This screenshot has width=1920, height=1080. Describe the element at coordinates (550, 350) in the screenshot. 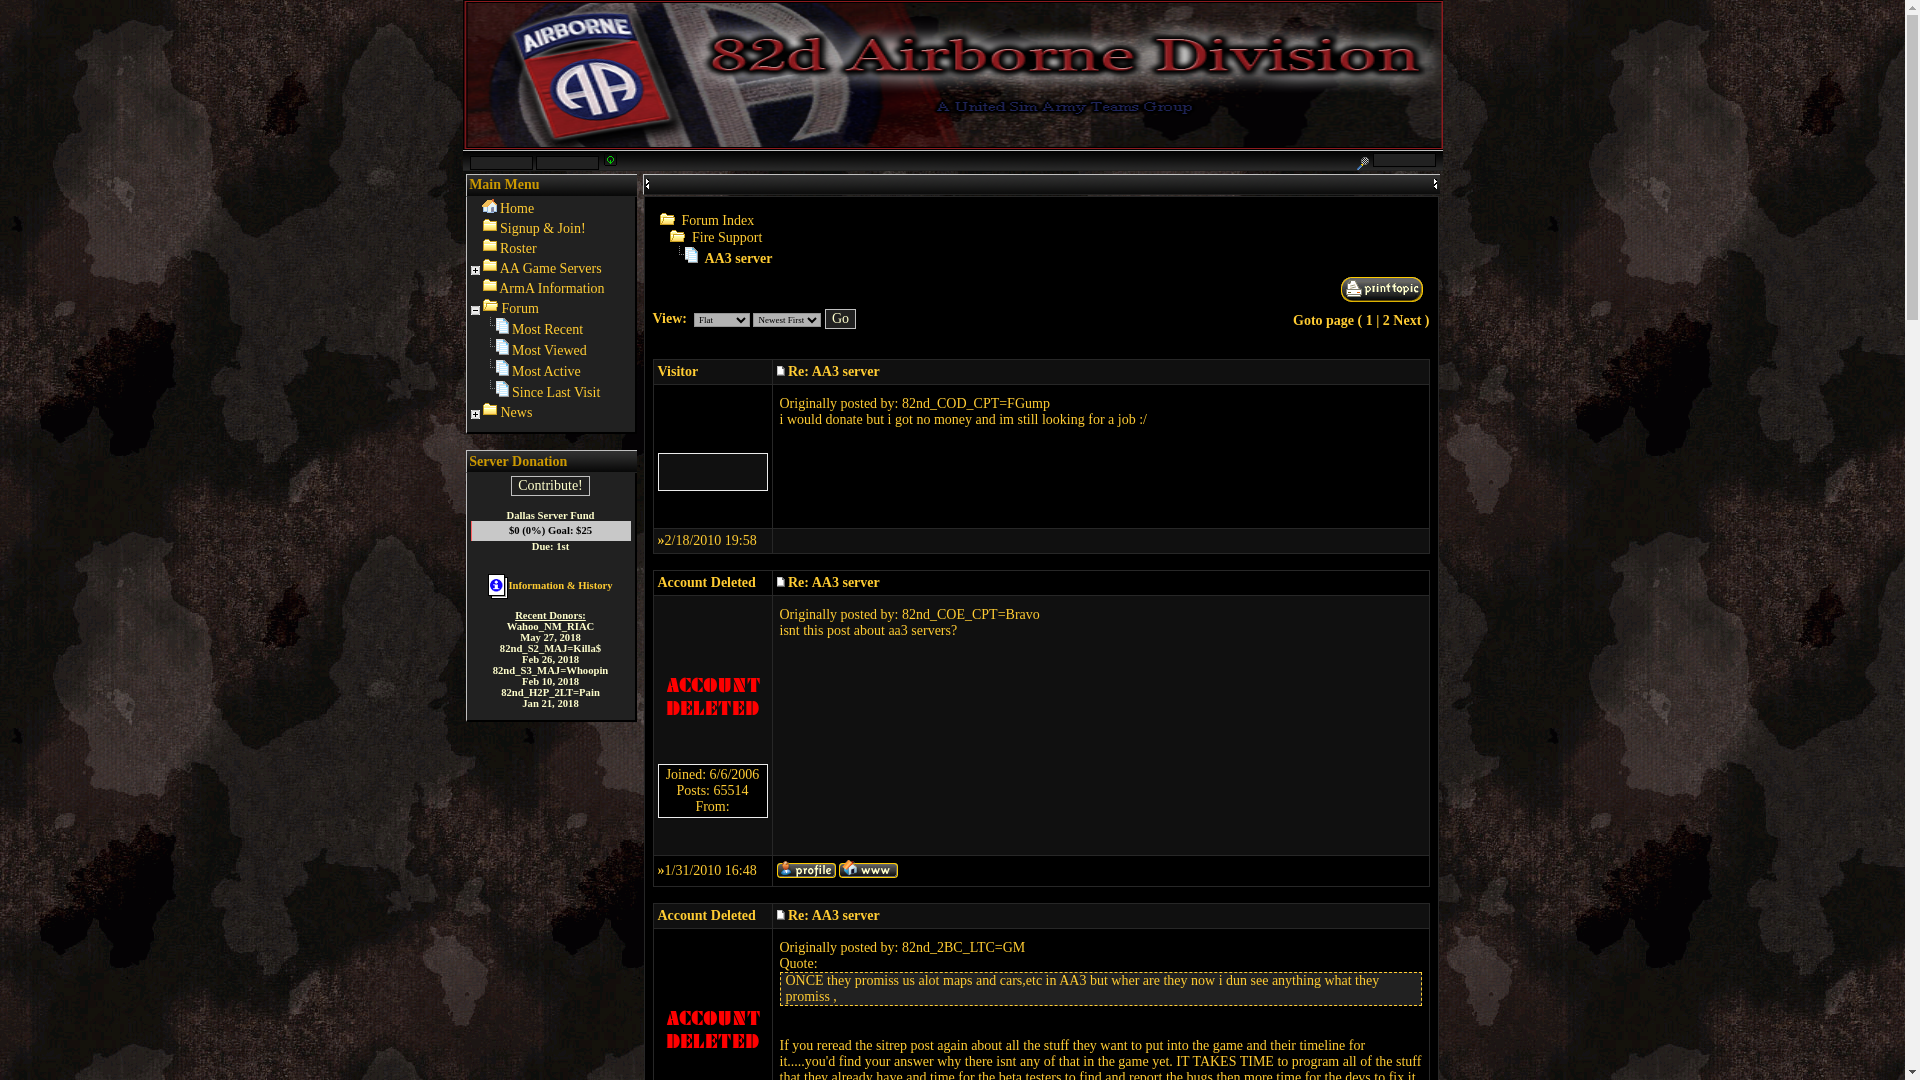

I see `Most Viewed` at that location.